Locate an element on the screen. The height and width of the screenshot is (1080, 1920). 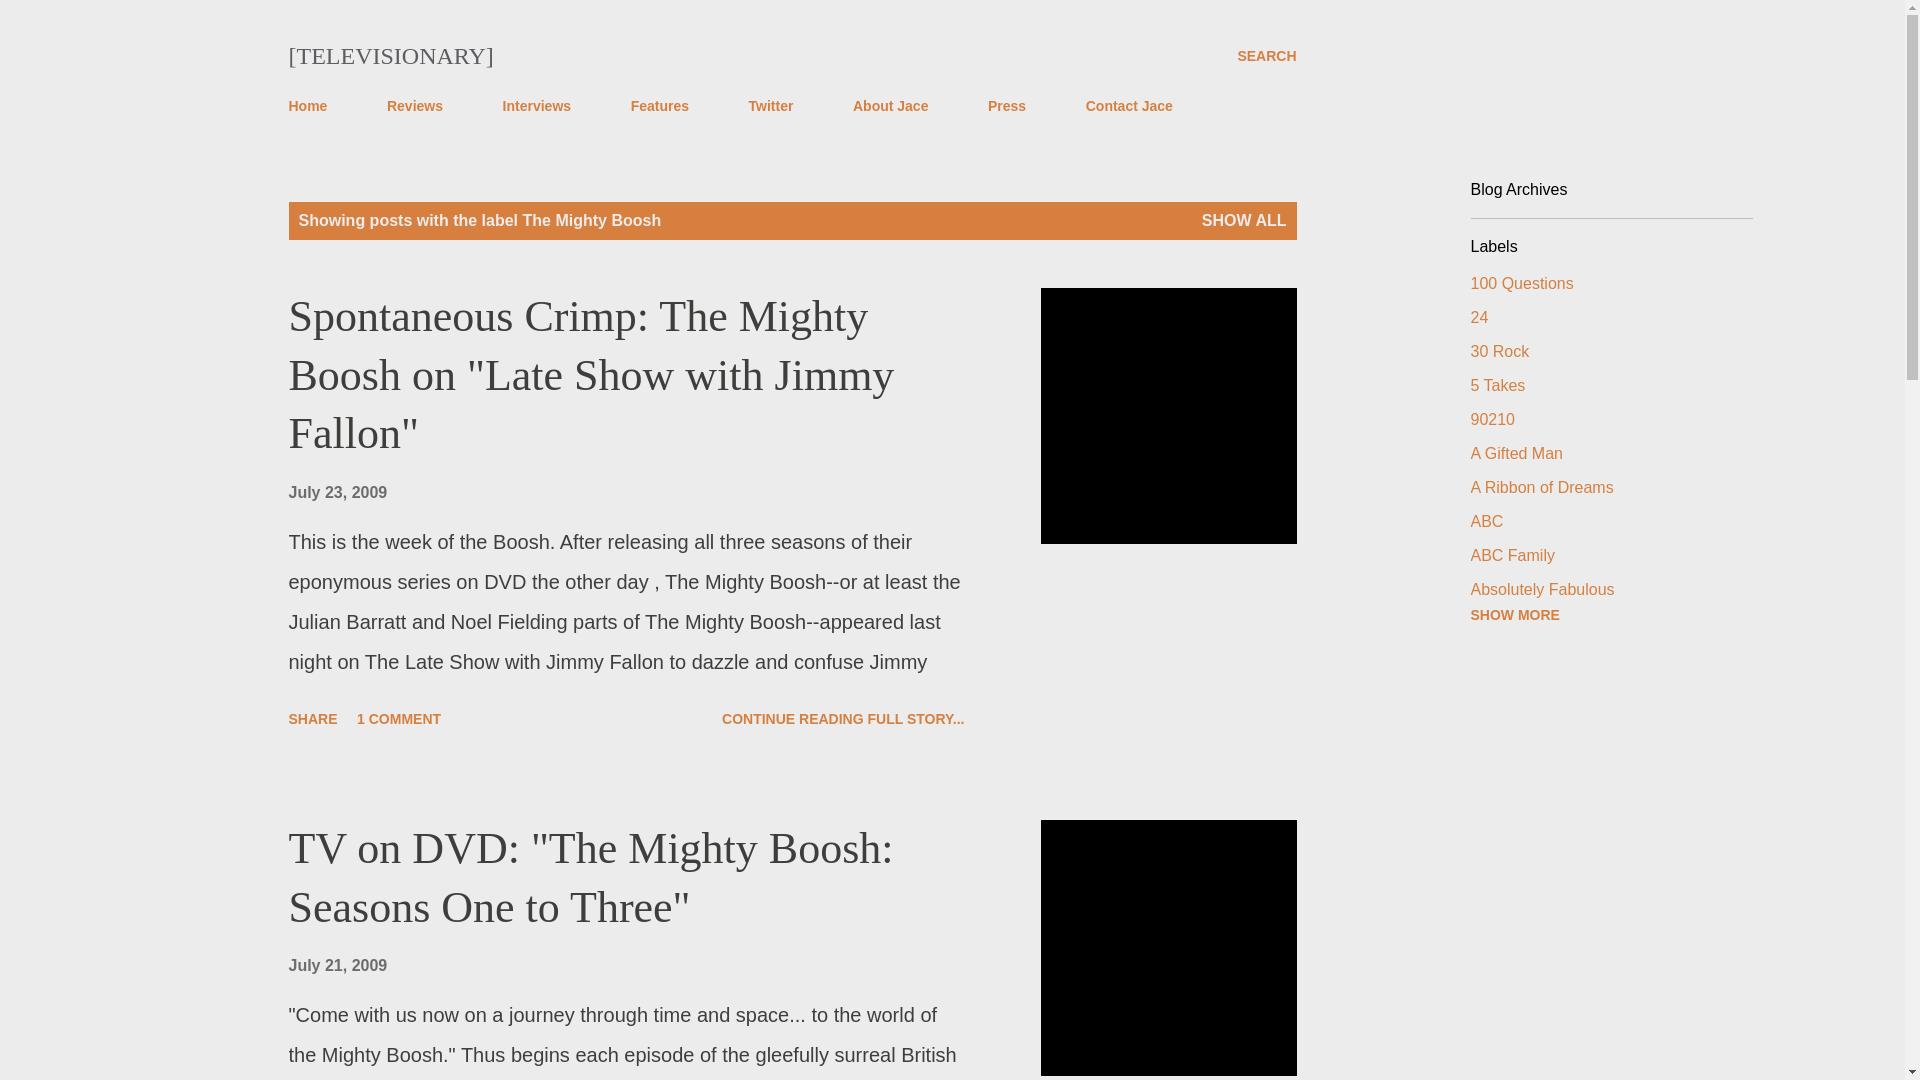
permanent link is located at coordinates (338, 965).